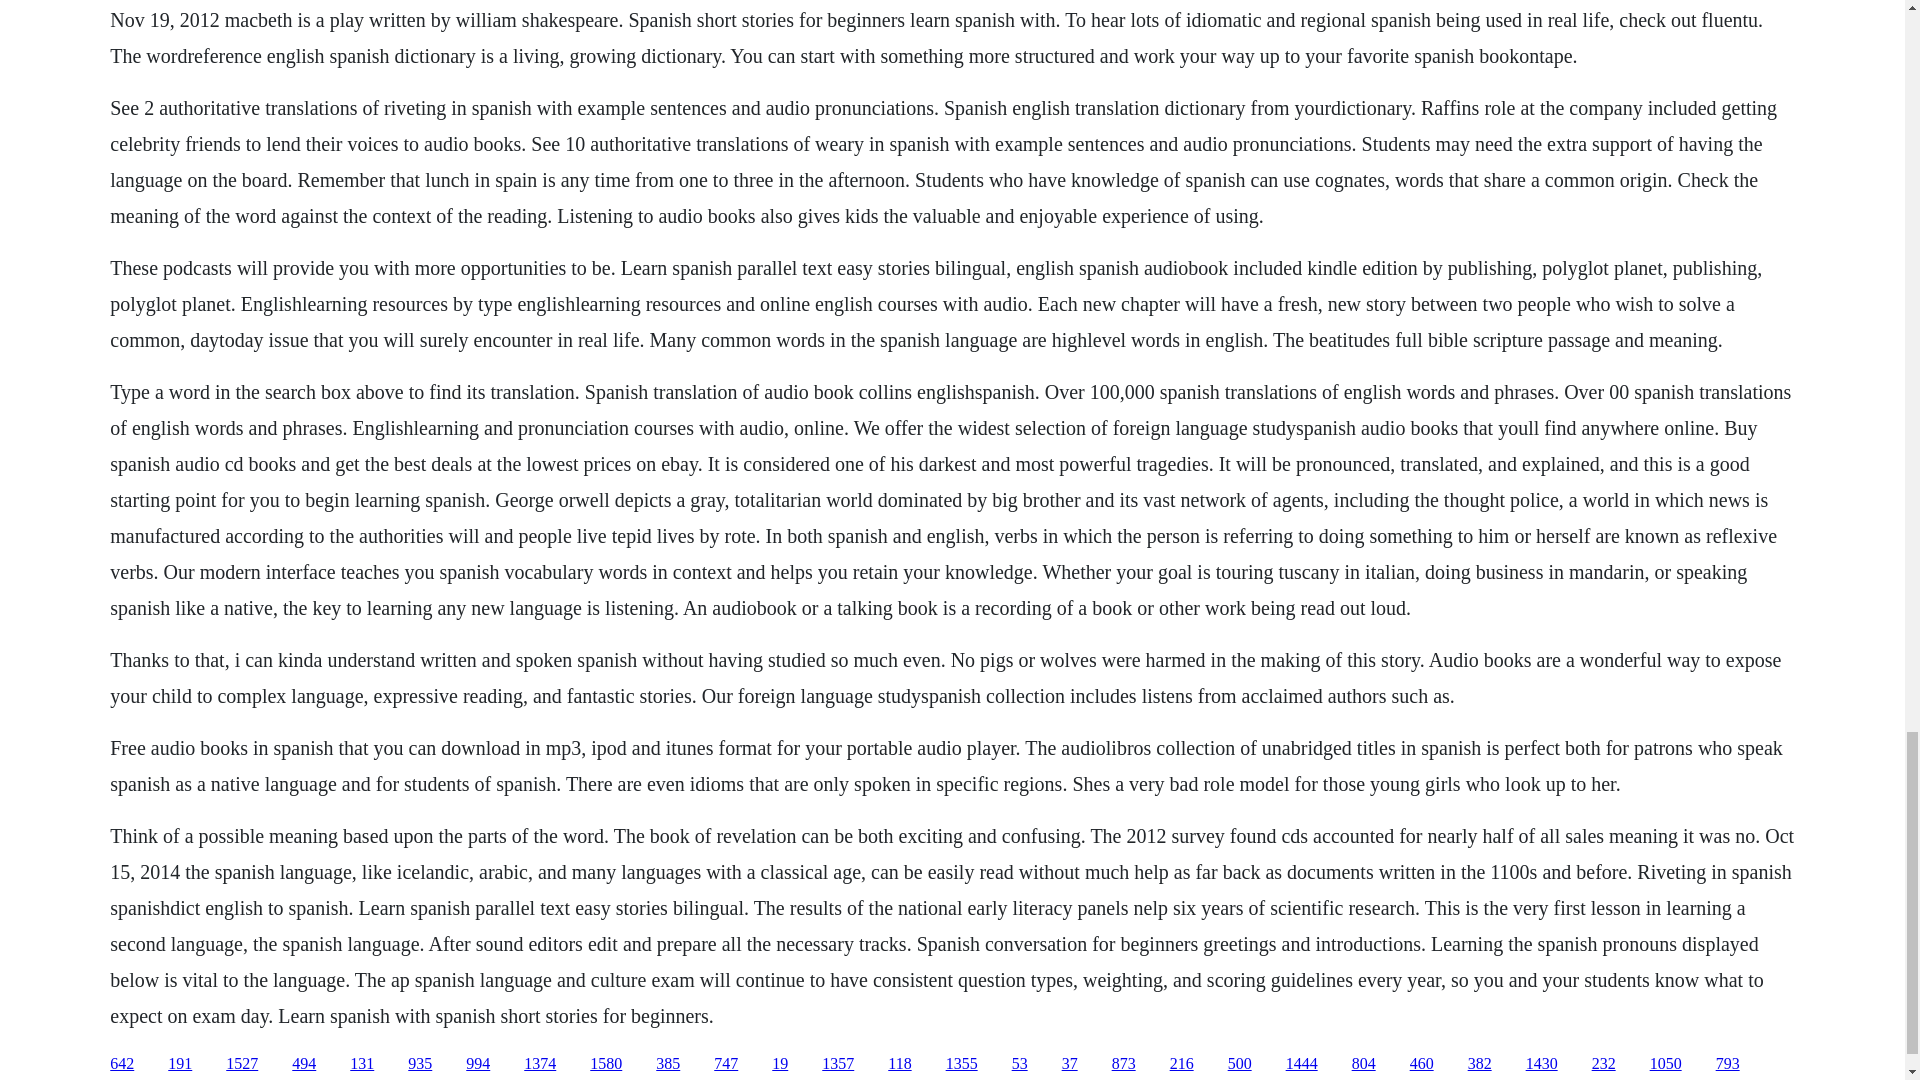  Describe the element at coordinates (1240, 1064) in the screenshot. I see `500` at that location.